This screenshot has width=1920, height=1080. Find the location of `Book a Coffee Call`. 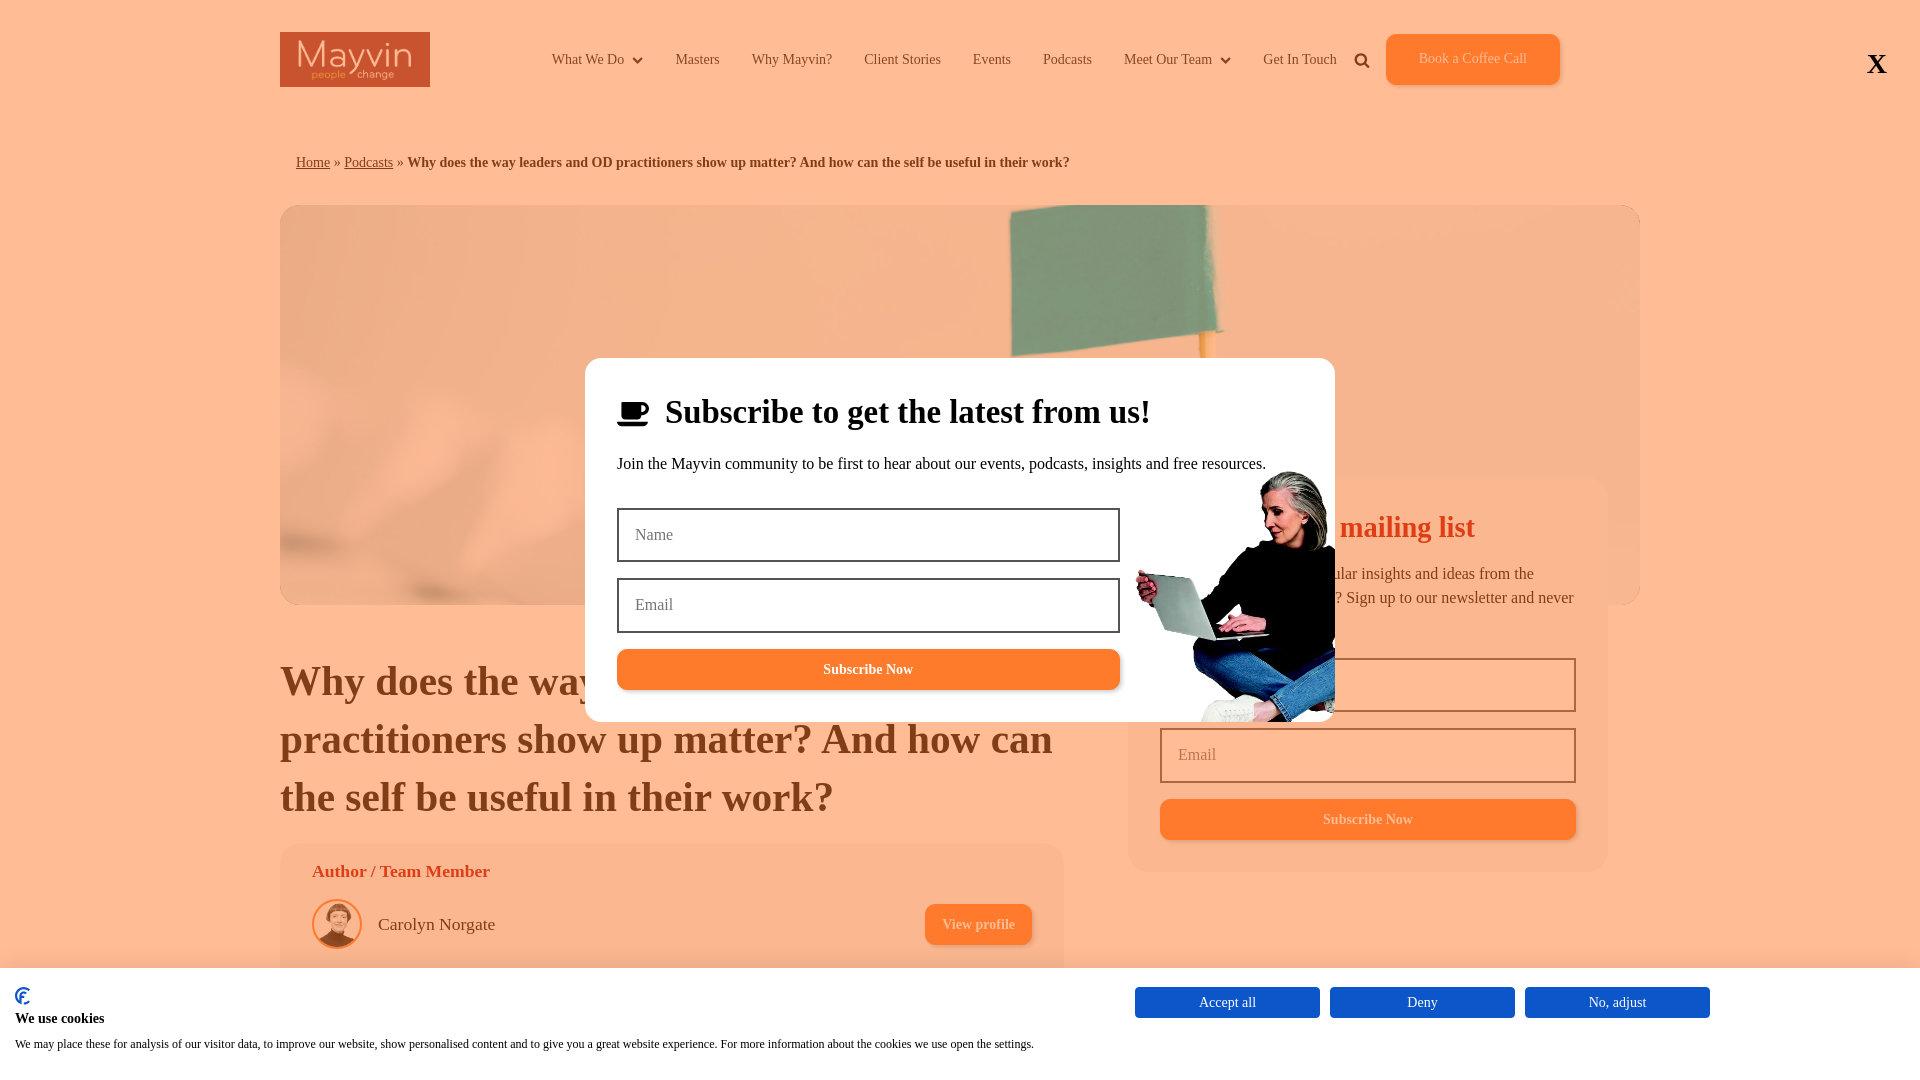

Book a Coffee Call is located at coordinates (1472, 59).